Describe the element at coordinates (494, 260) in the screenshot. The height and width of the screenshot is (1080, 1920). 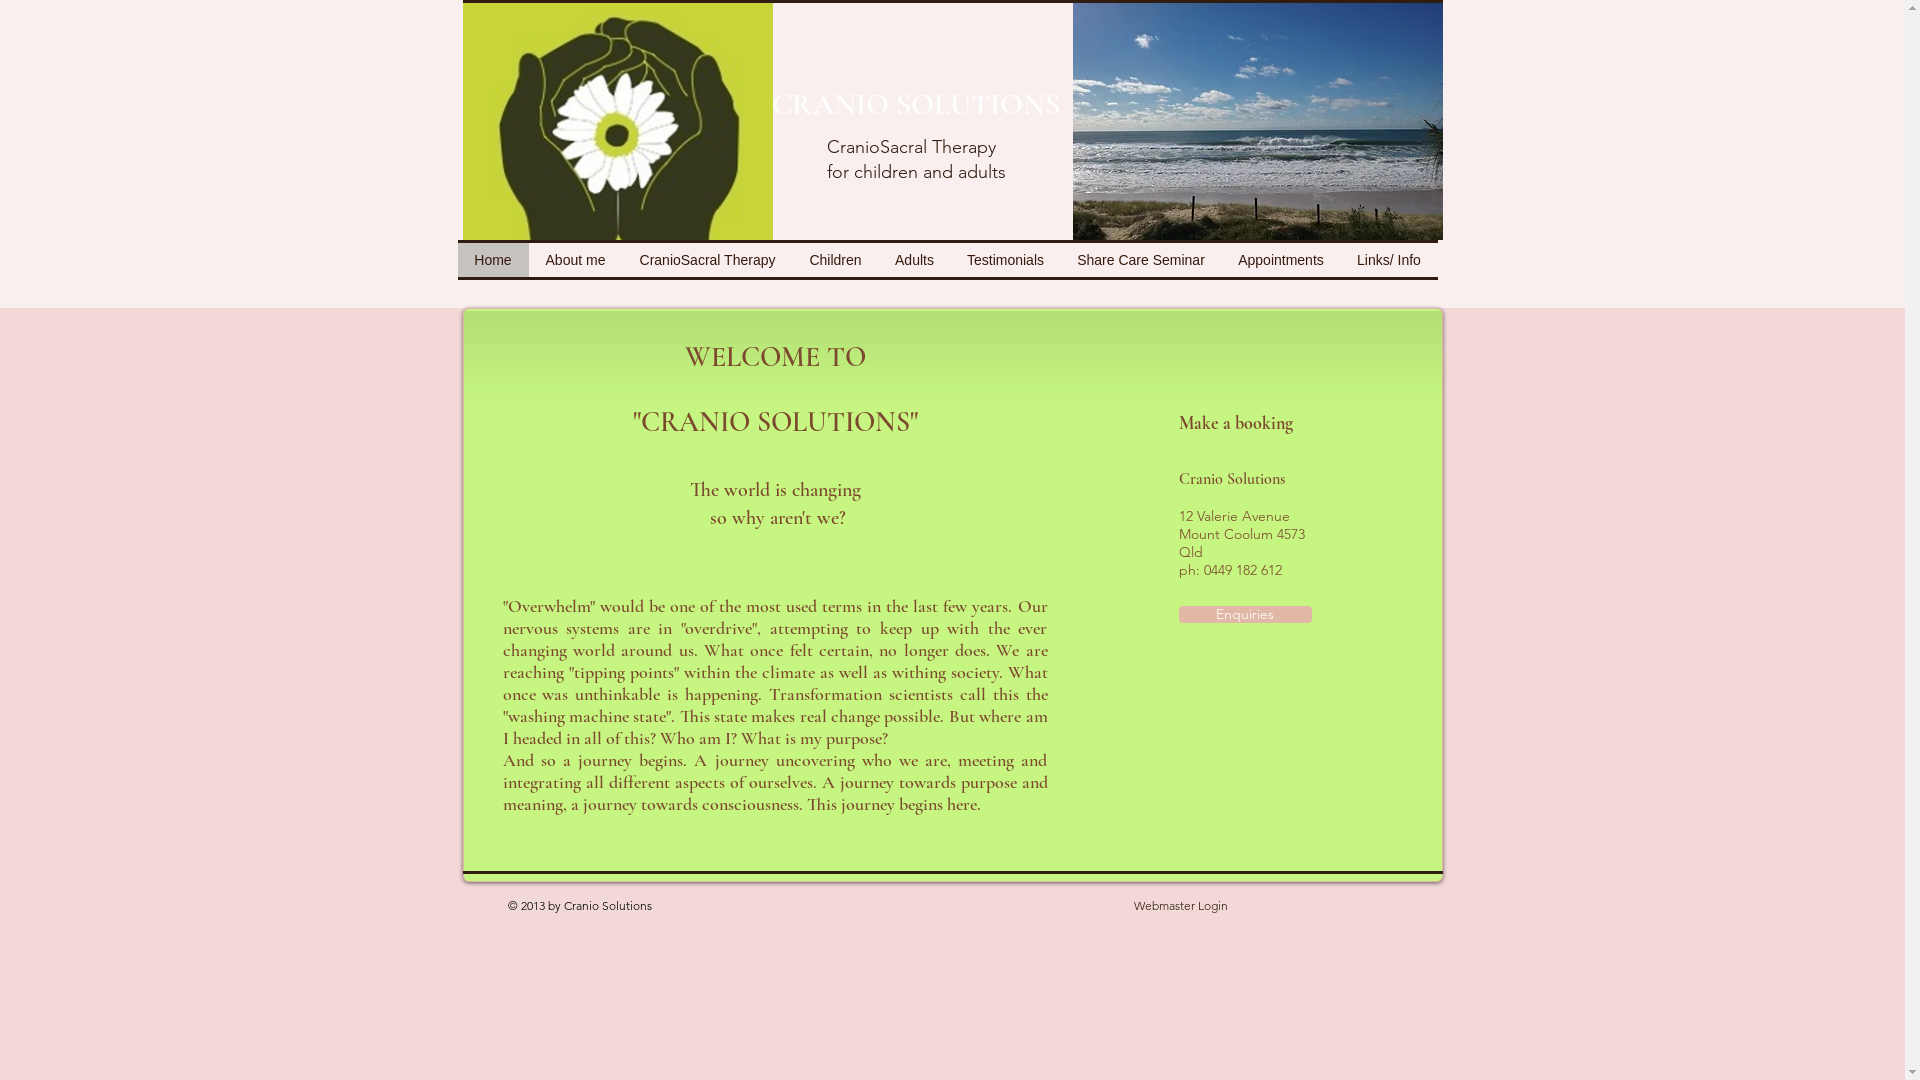
I see `Home` at that location.